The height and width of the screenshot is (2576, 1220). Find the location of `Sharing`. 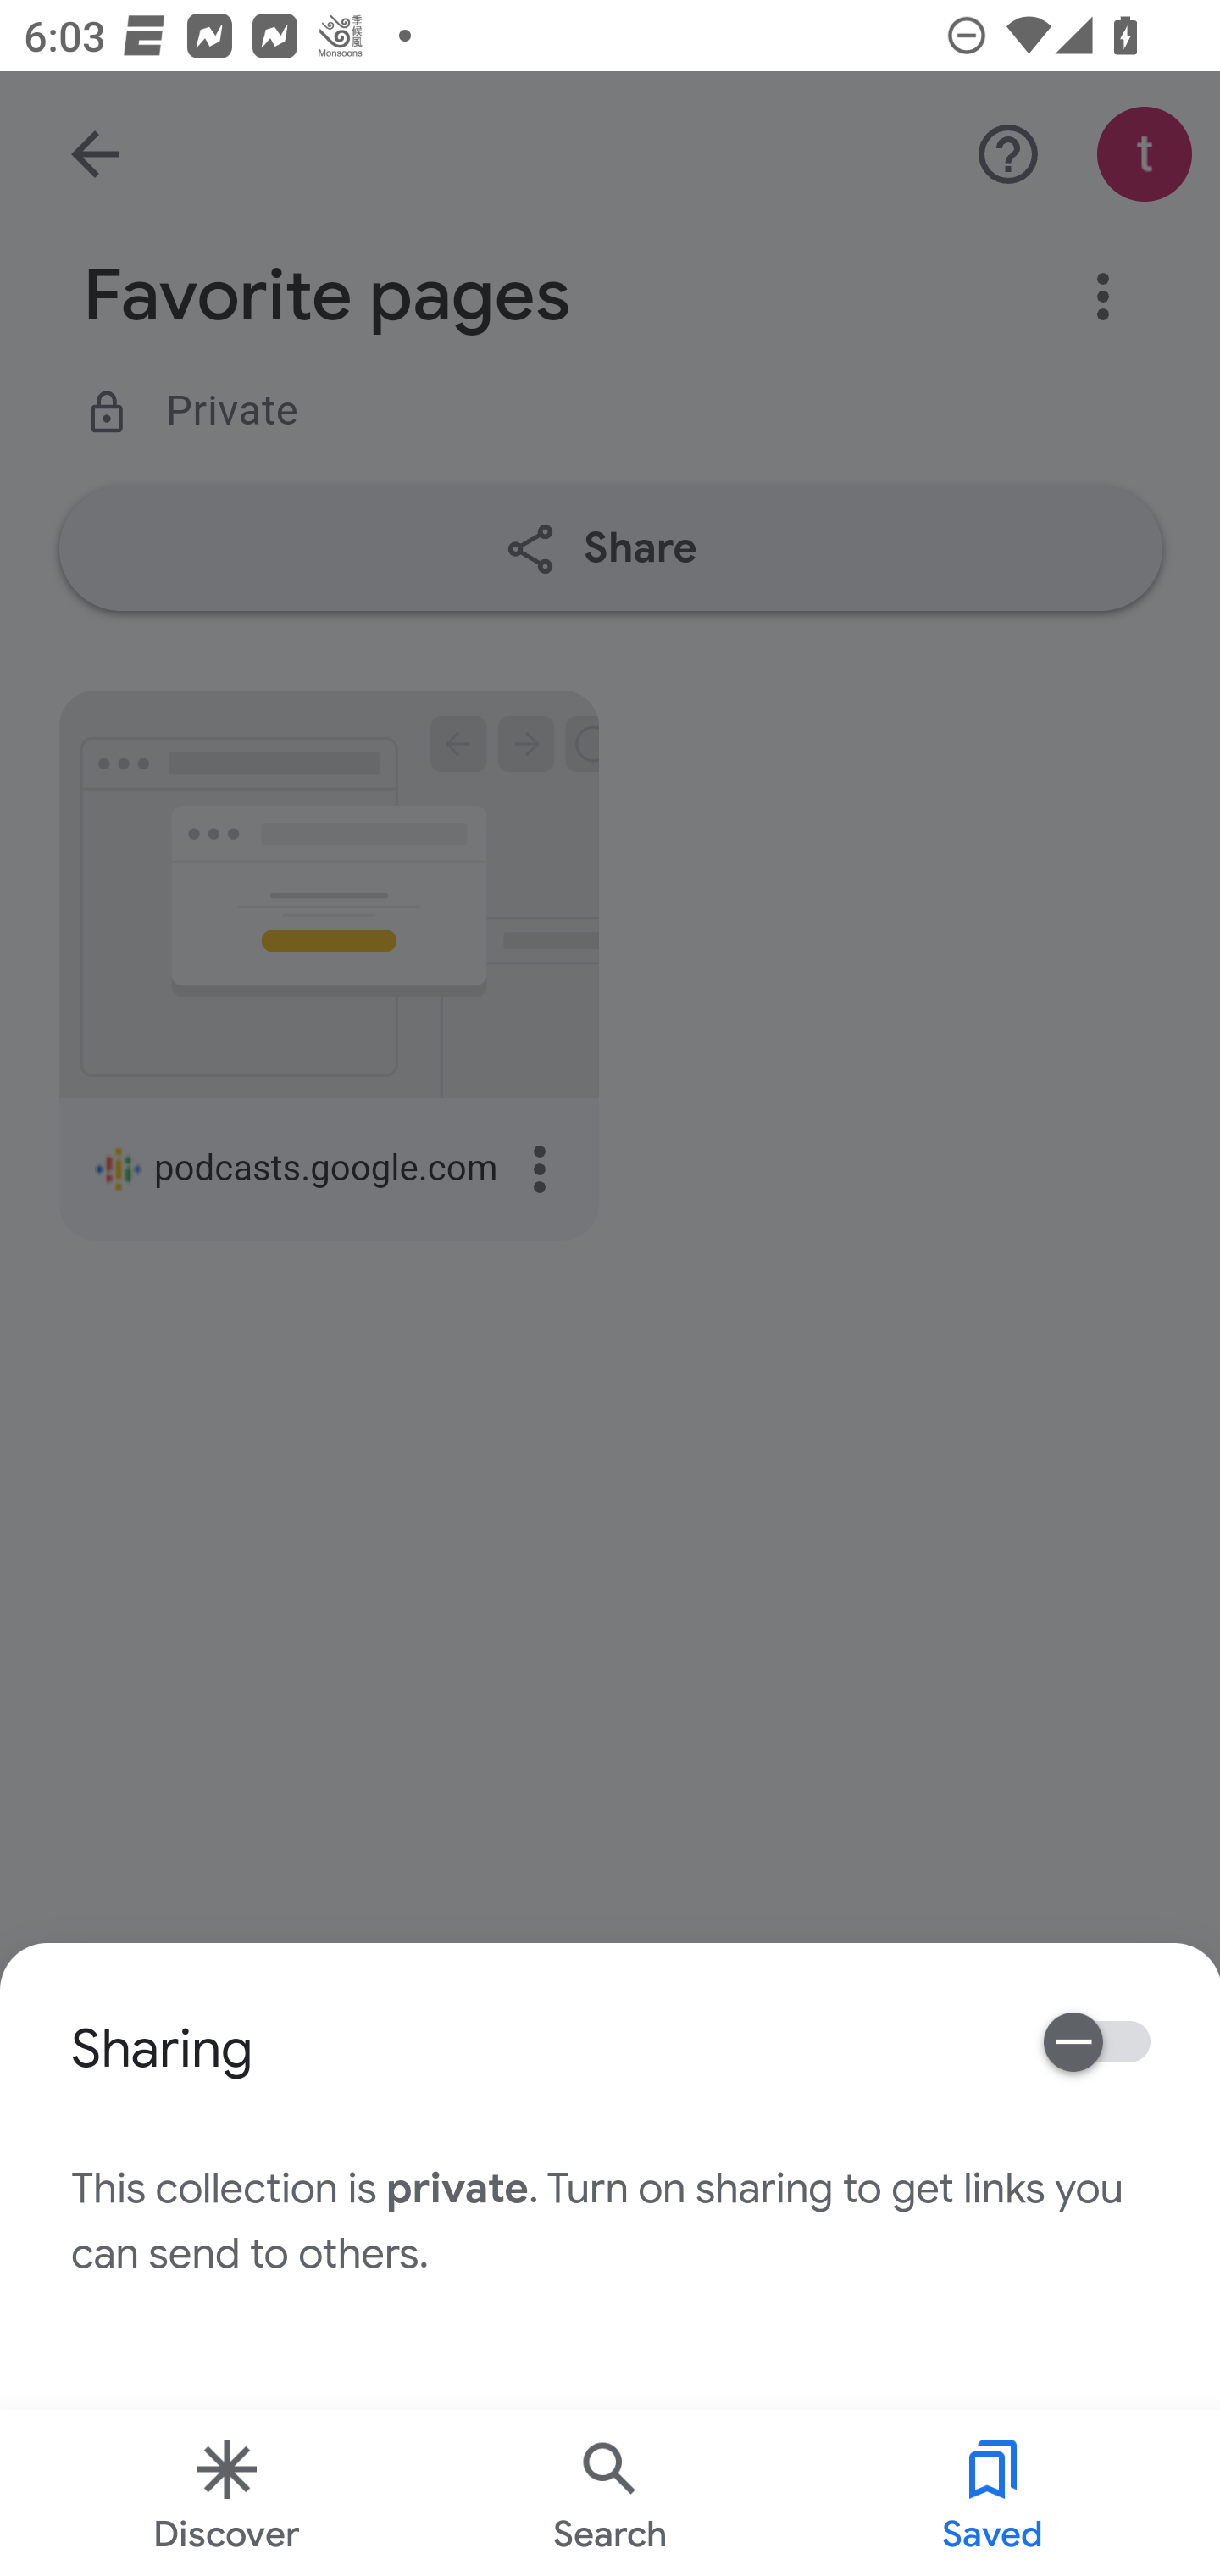

Sharing is located at coordinates (1098, 2041).